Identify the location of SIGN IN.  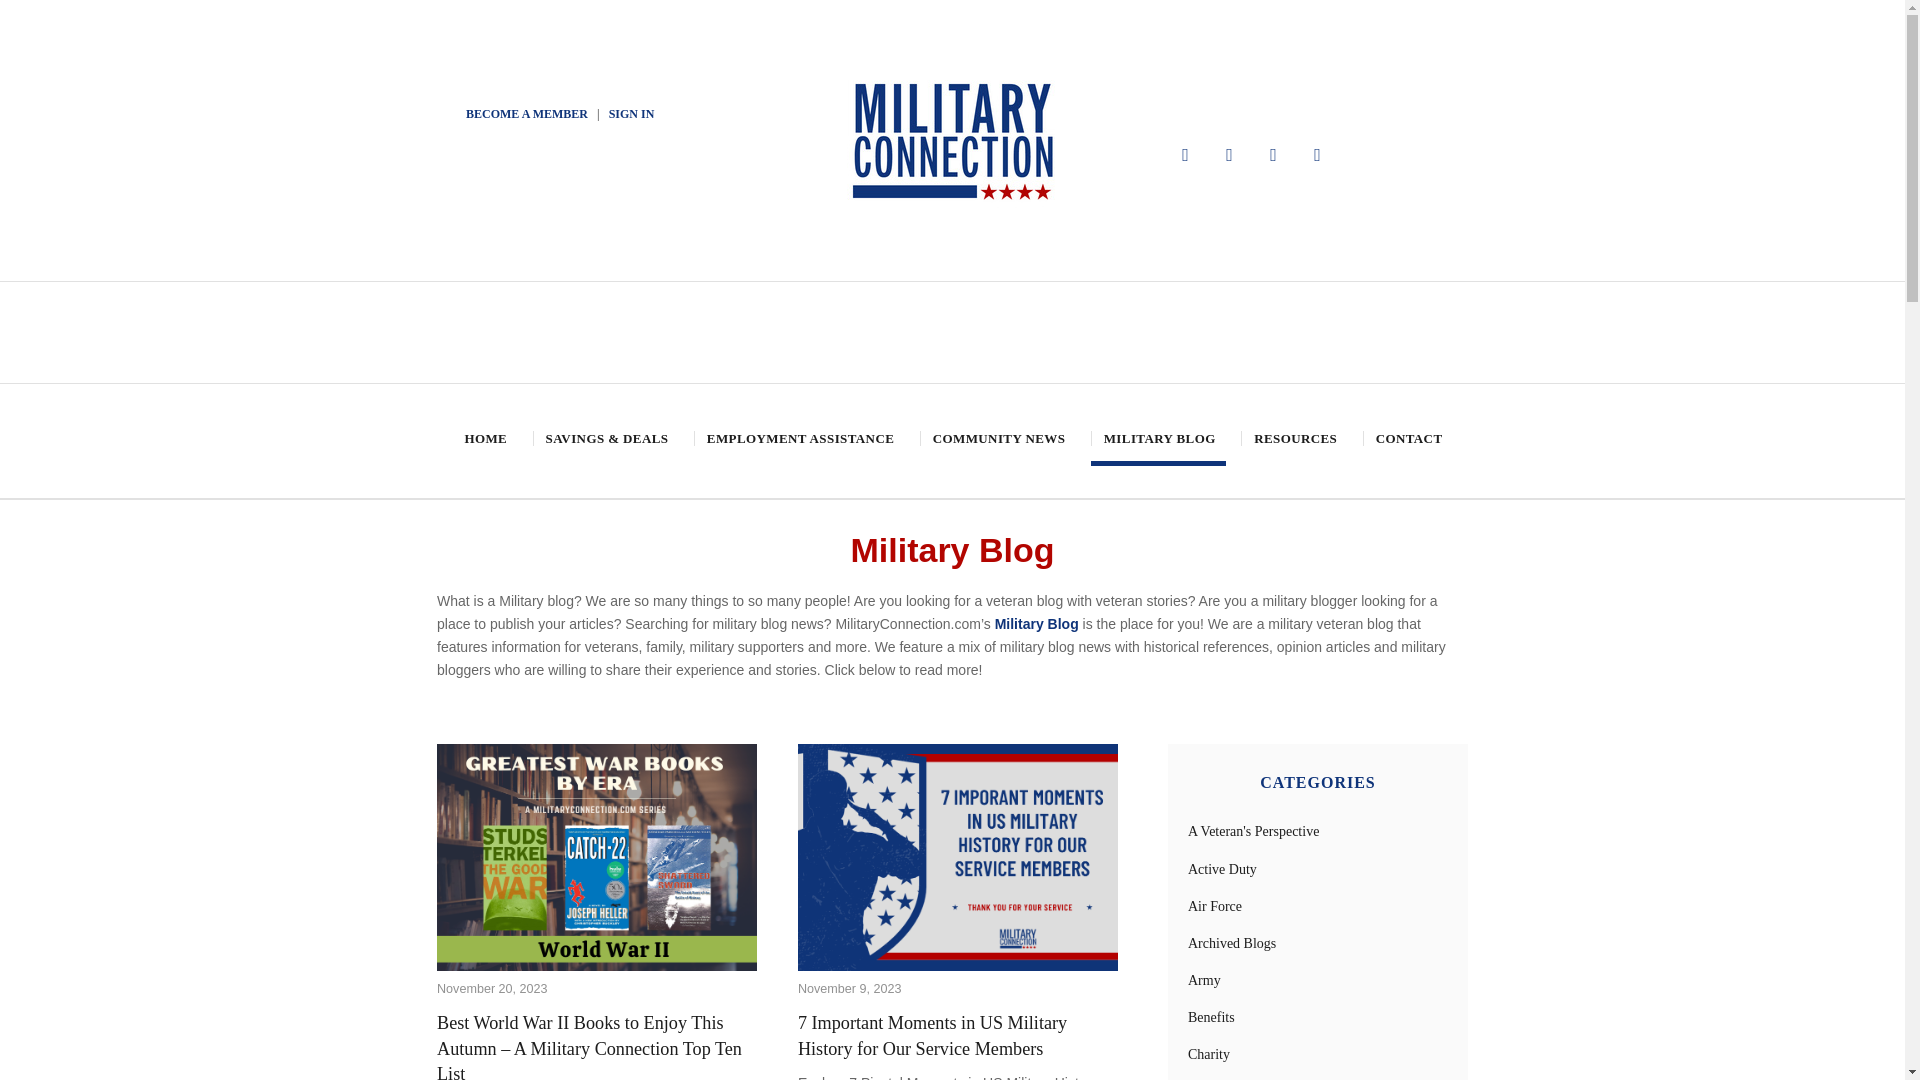
(631, 113).